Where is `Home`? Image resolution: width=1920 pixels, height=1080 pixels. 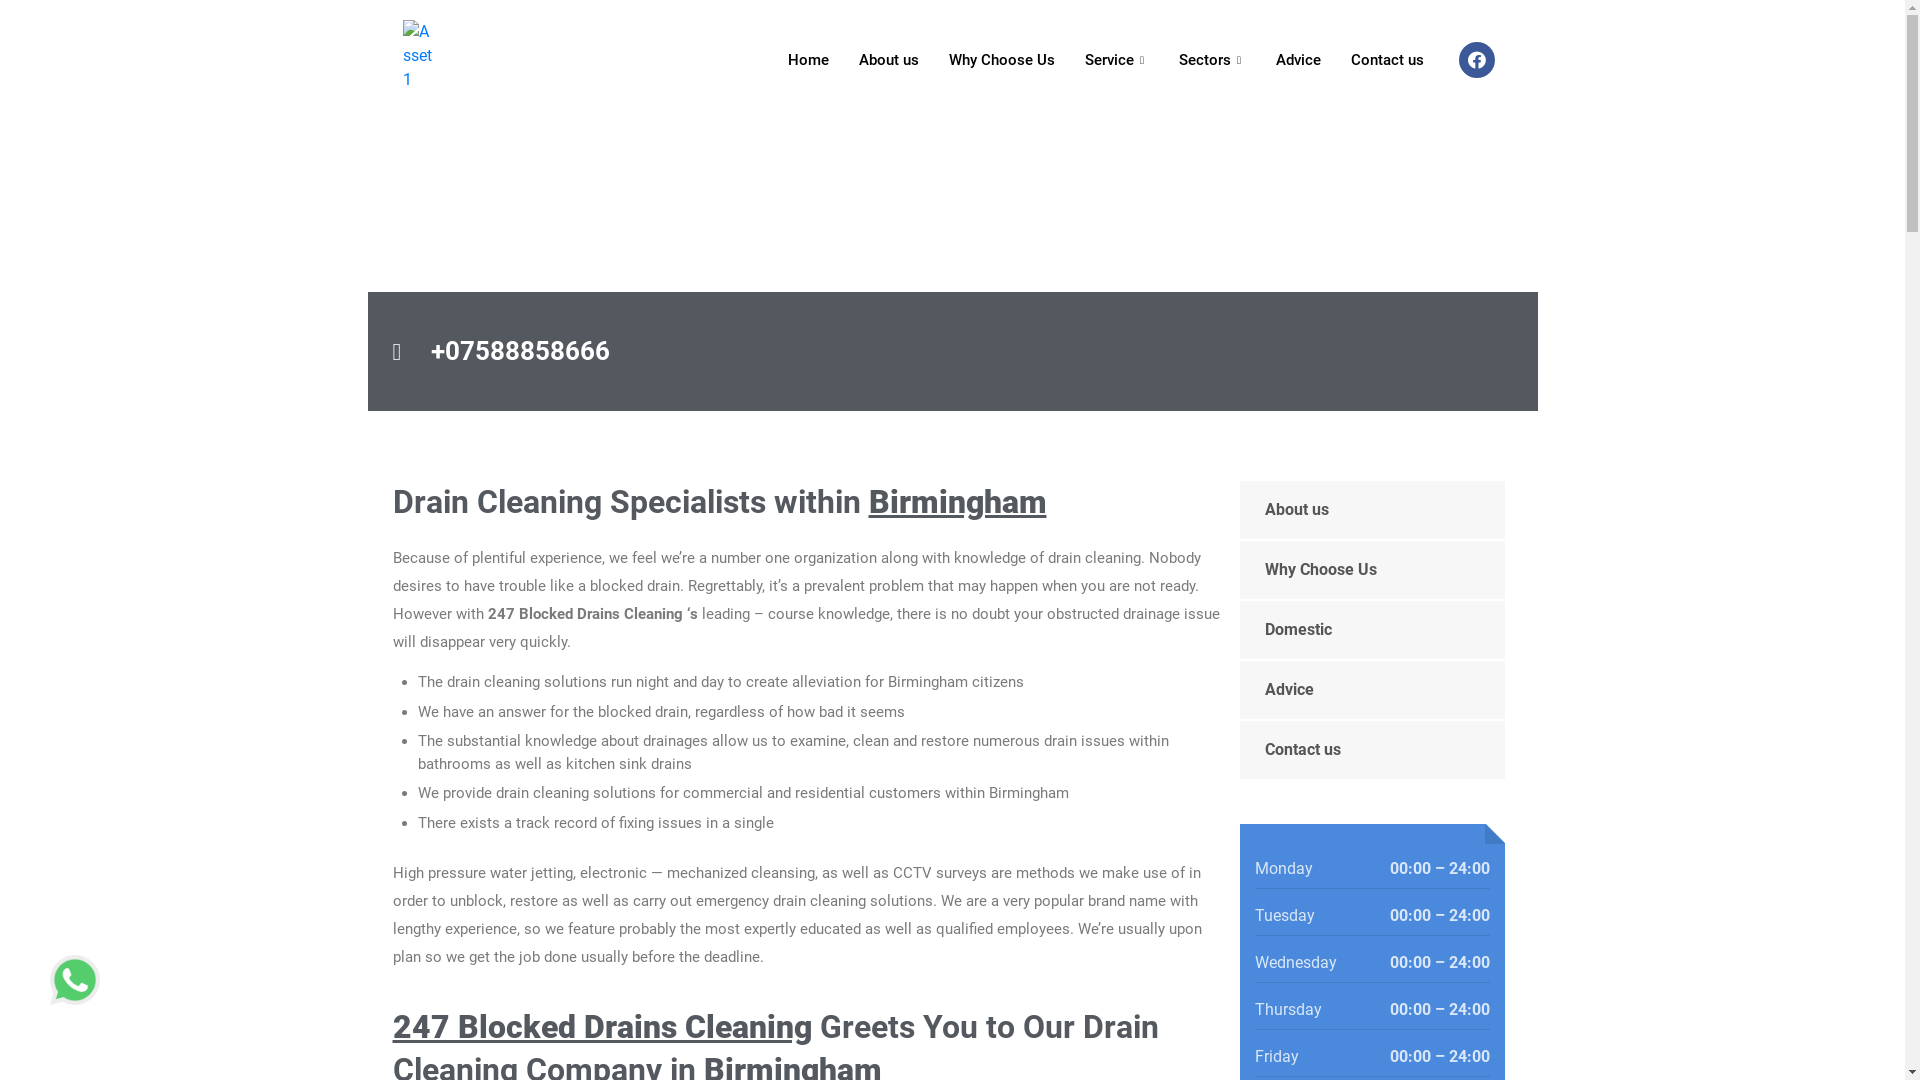
Home is located at coordinates (808, 60).